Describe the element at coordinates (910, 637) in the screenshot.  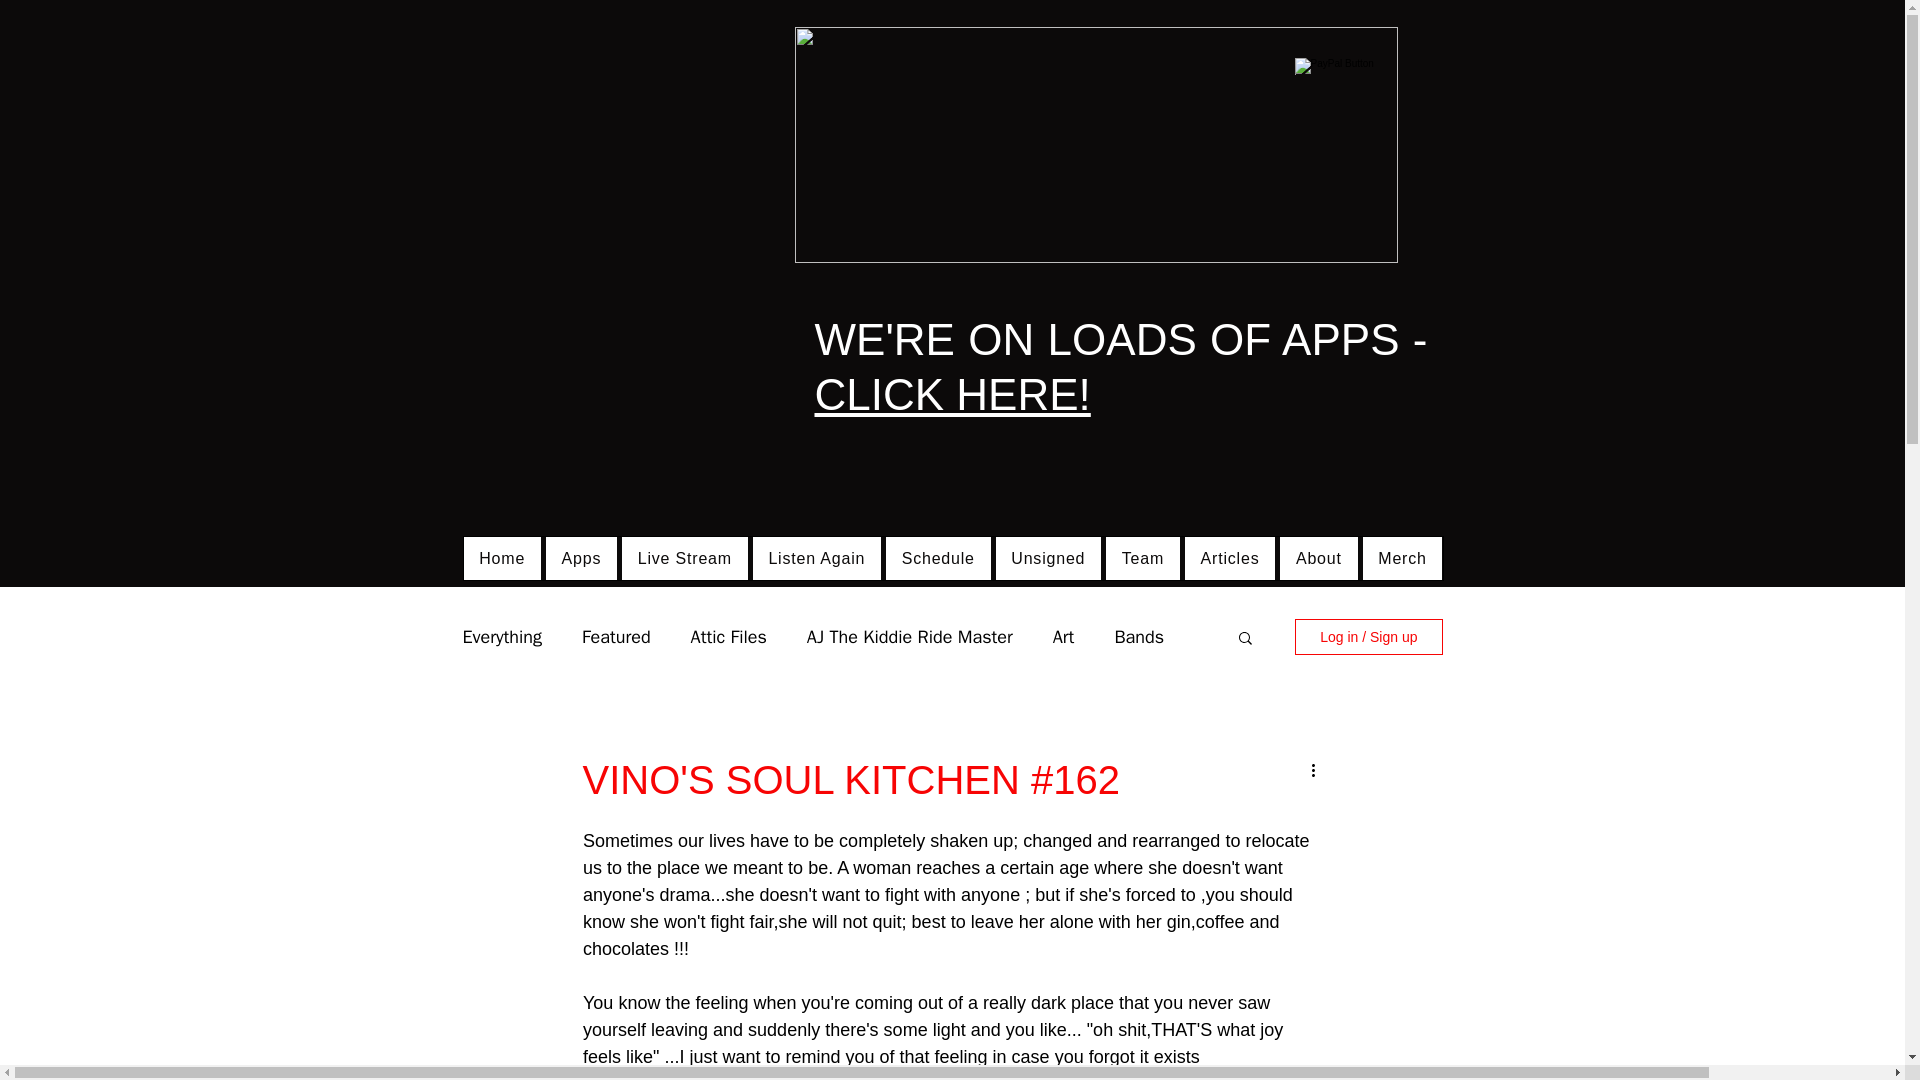
I see `AJ The Kiddie Ride Master` at that location.